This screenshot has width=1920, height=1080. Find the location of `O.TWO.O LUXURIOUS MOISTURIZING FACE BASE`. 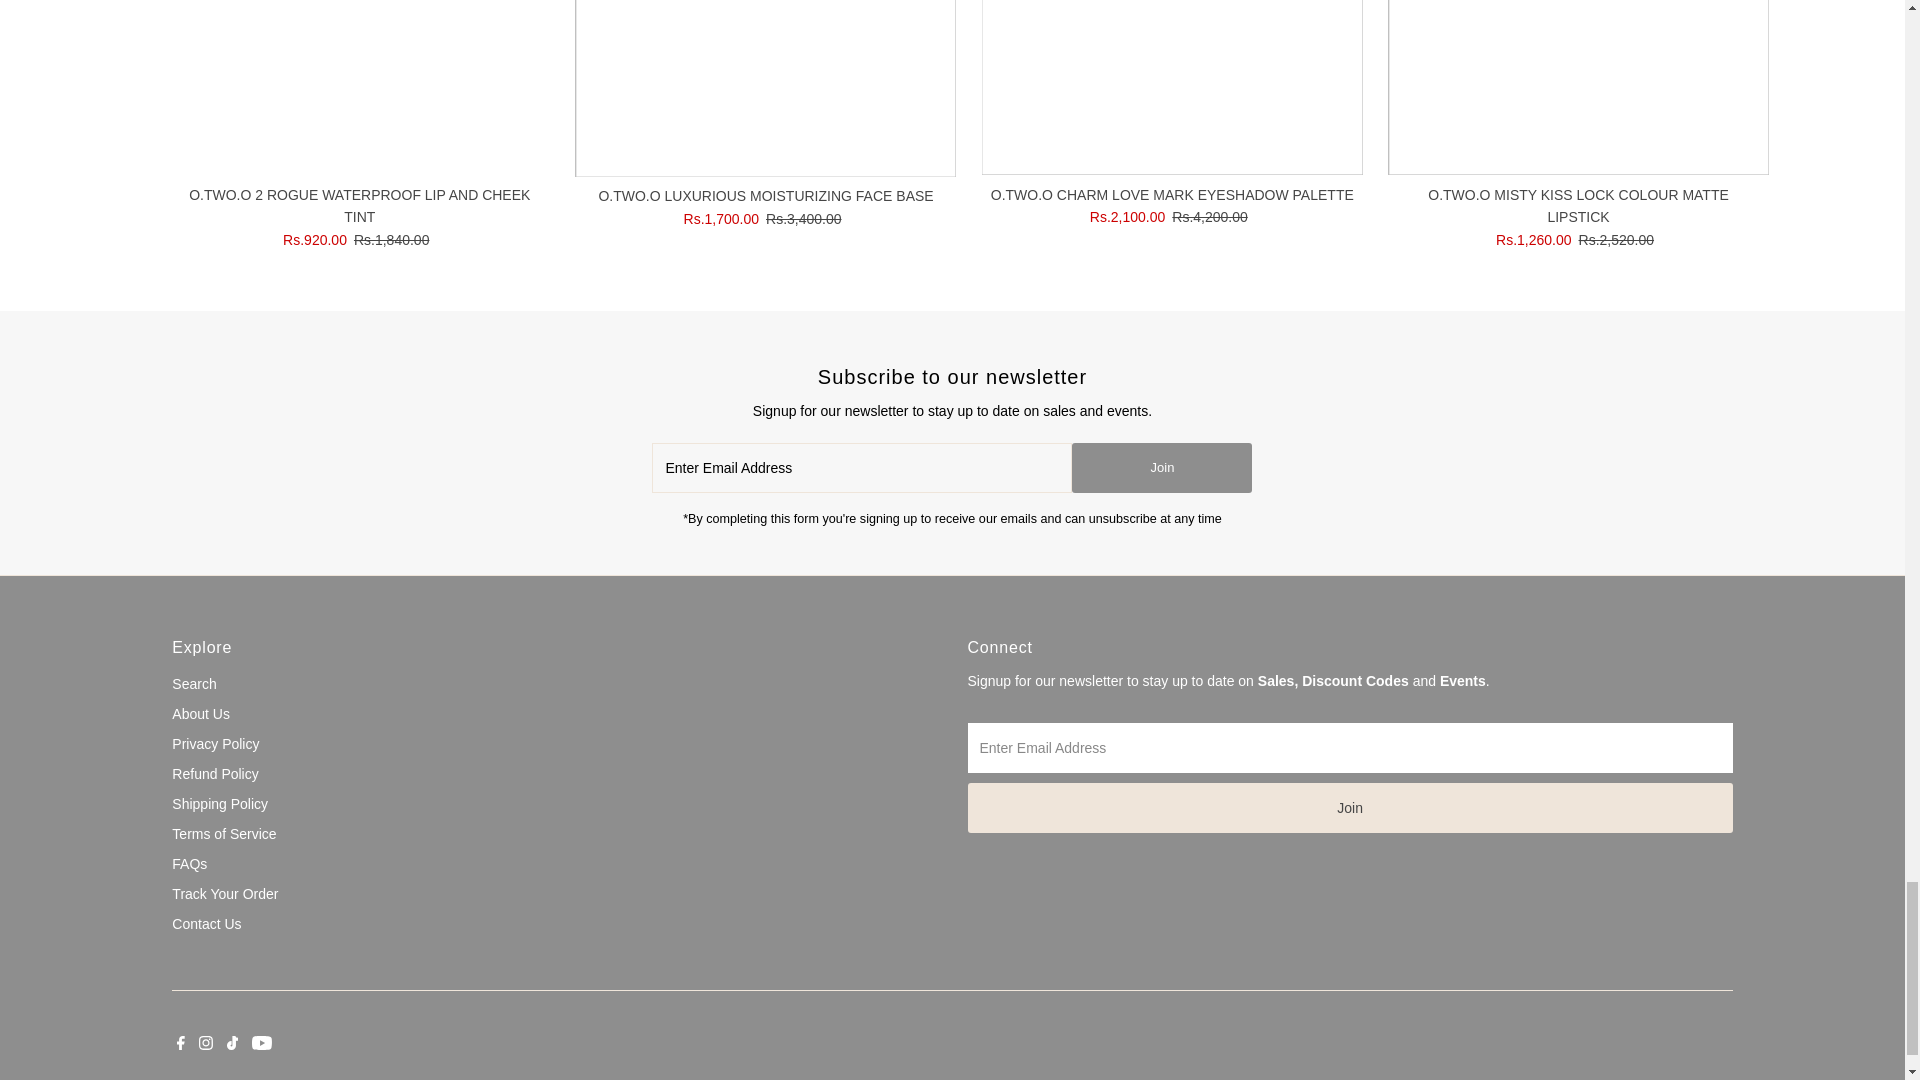

O.TWO.O LUXURIOUS MOISTURIZING FACE BASE is located at coordinates (765, 89).